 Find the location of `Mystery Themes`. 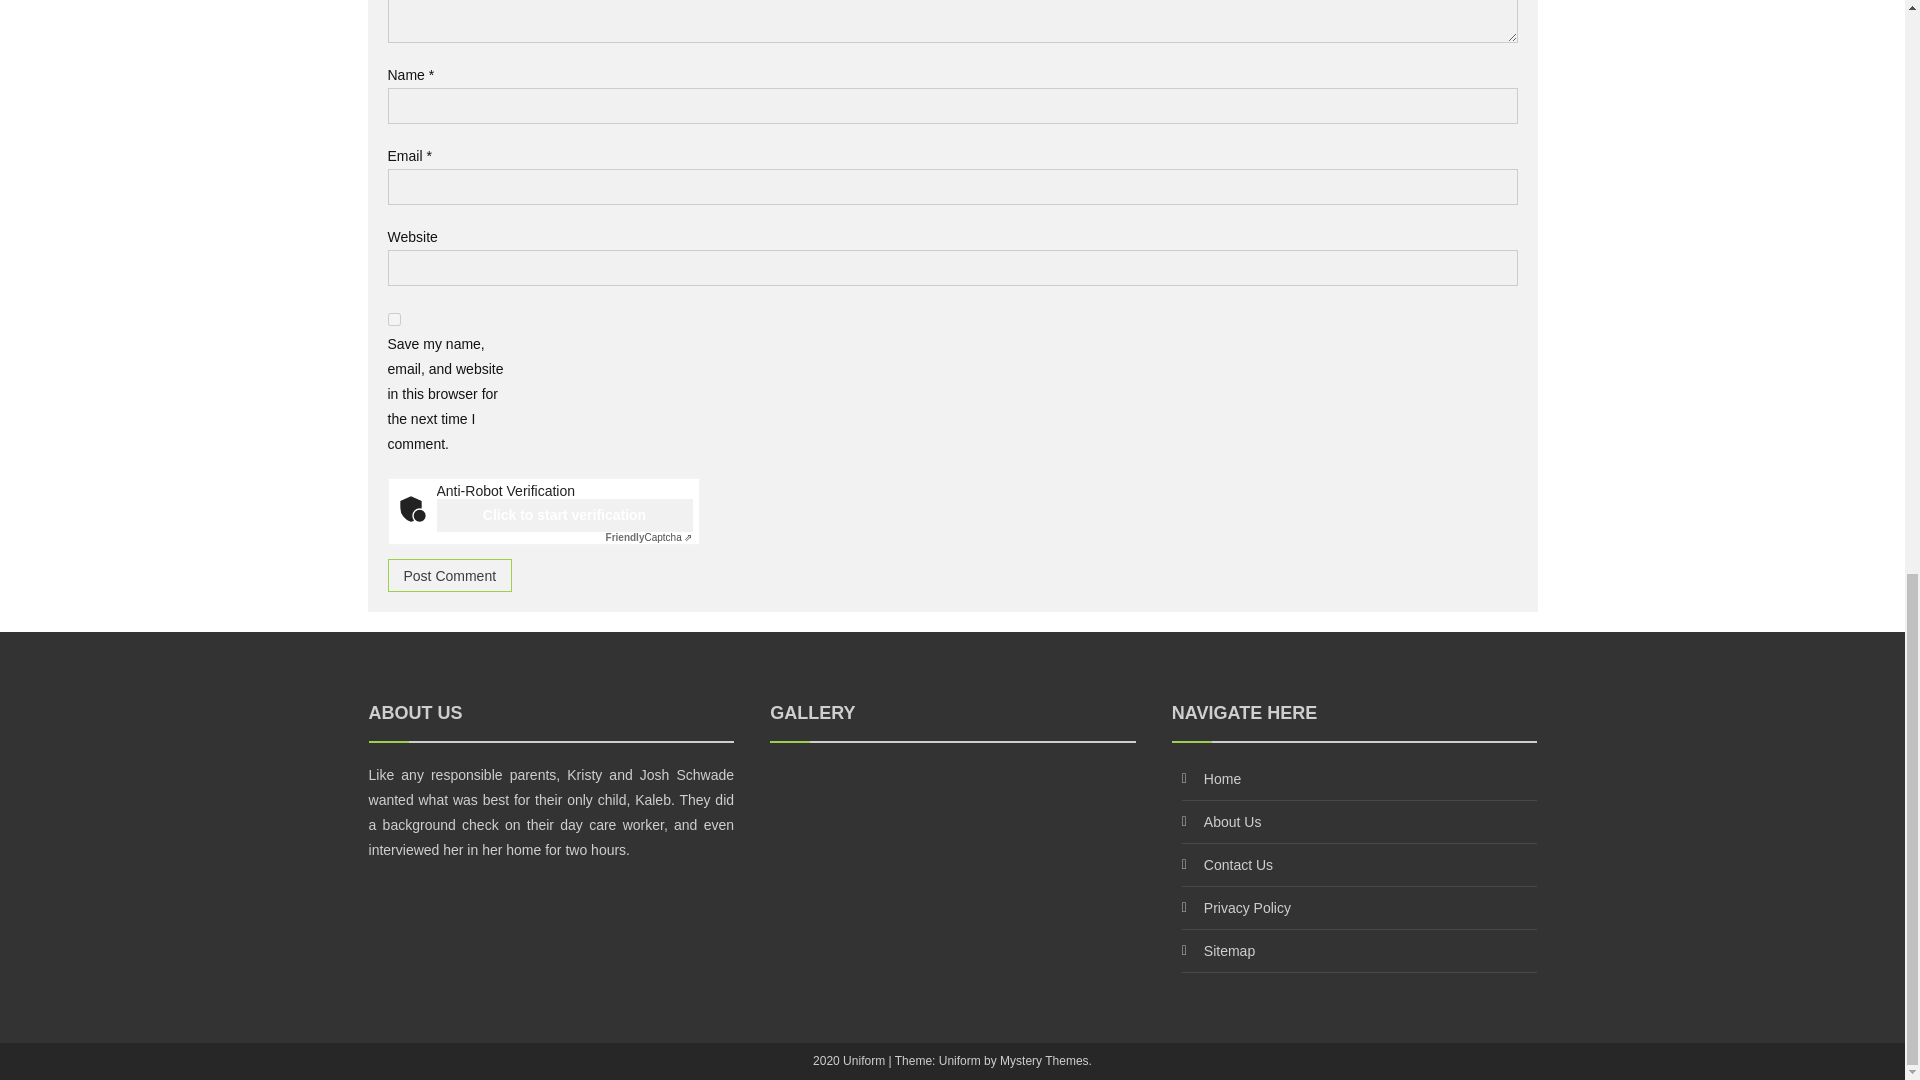

Mystery Themes is located at coordinates (1044, 1061).